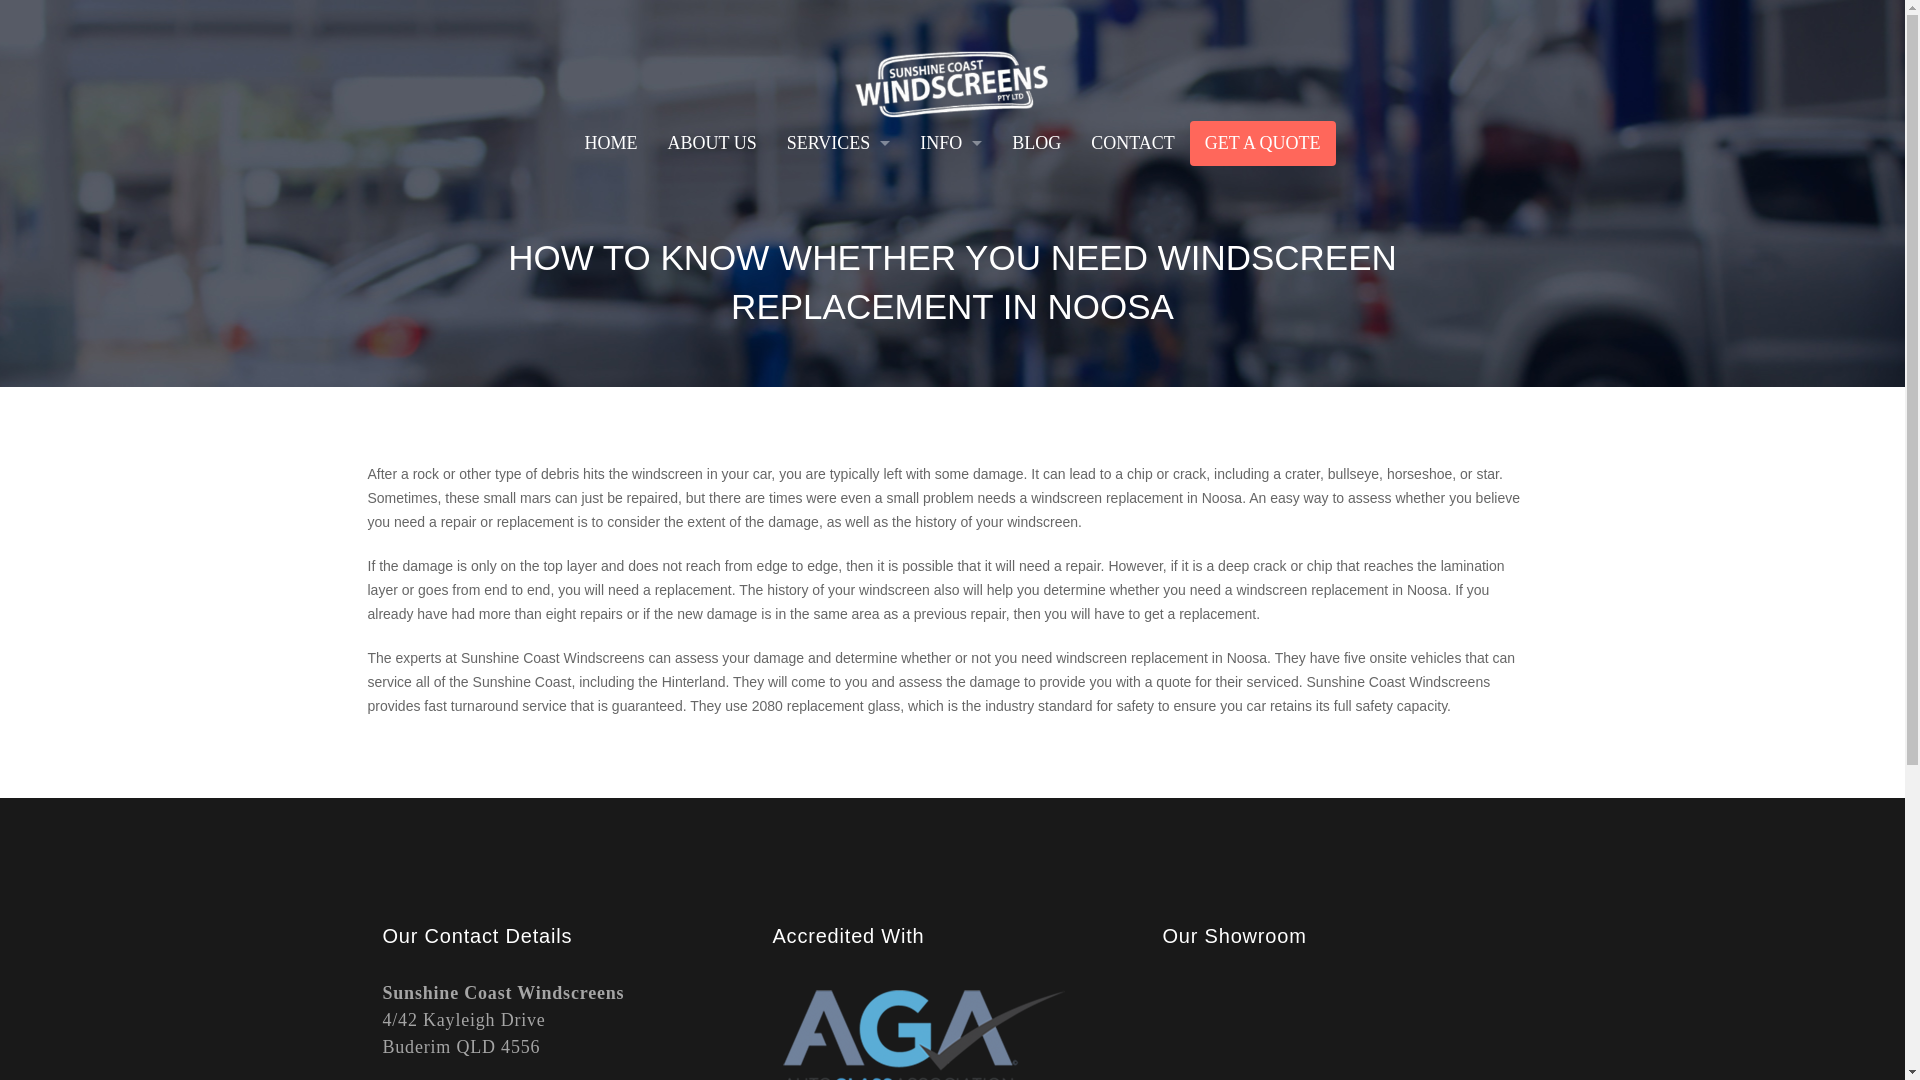 The image size is (1920, 1080). I want to click on SPECIALS, so click(950, 323).